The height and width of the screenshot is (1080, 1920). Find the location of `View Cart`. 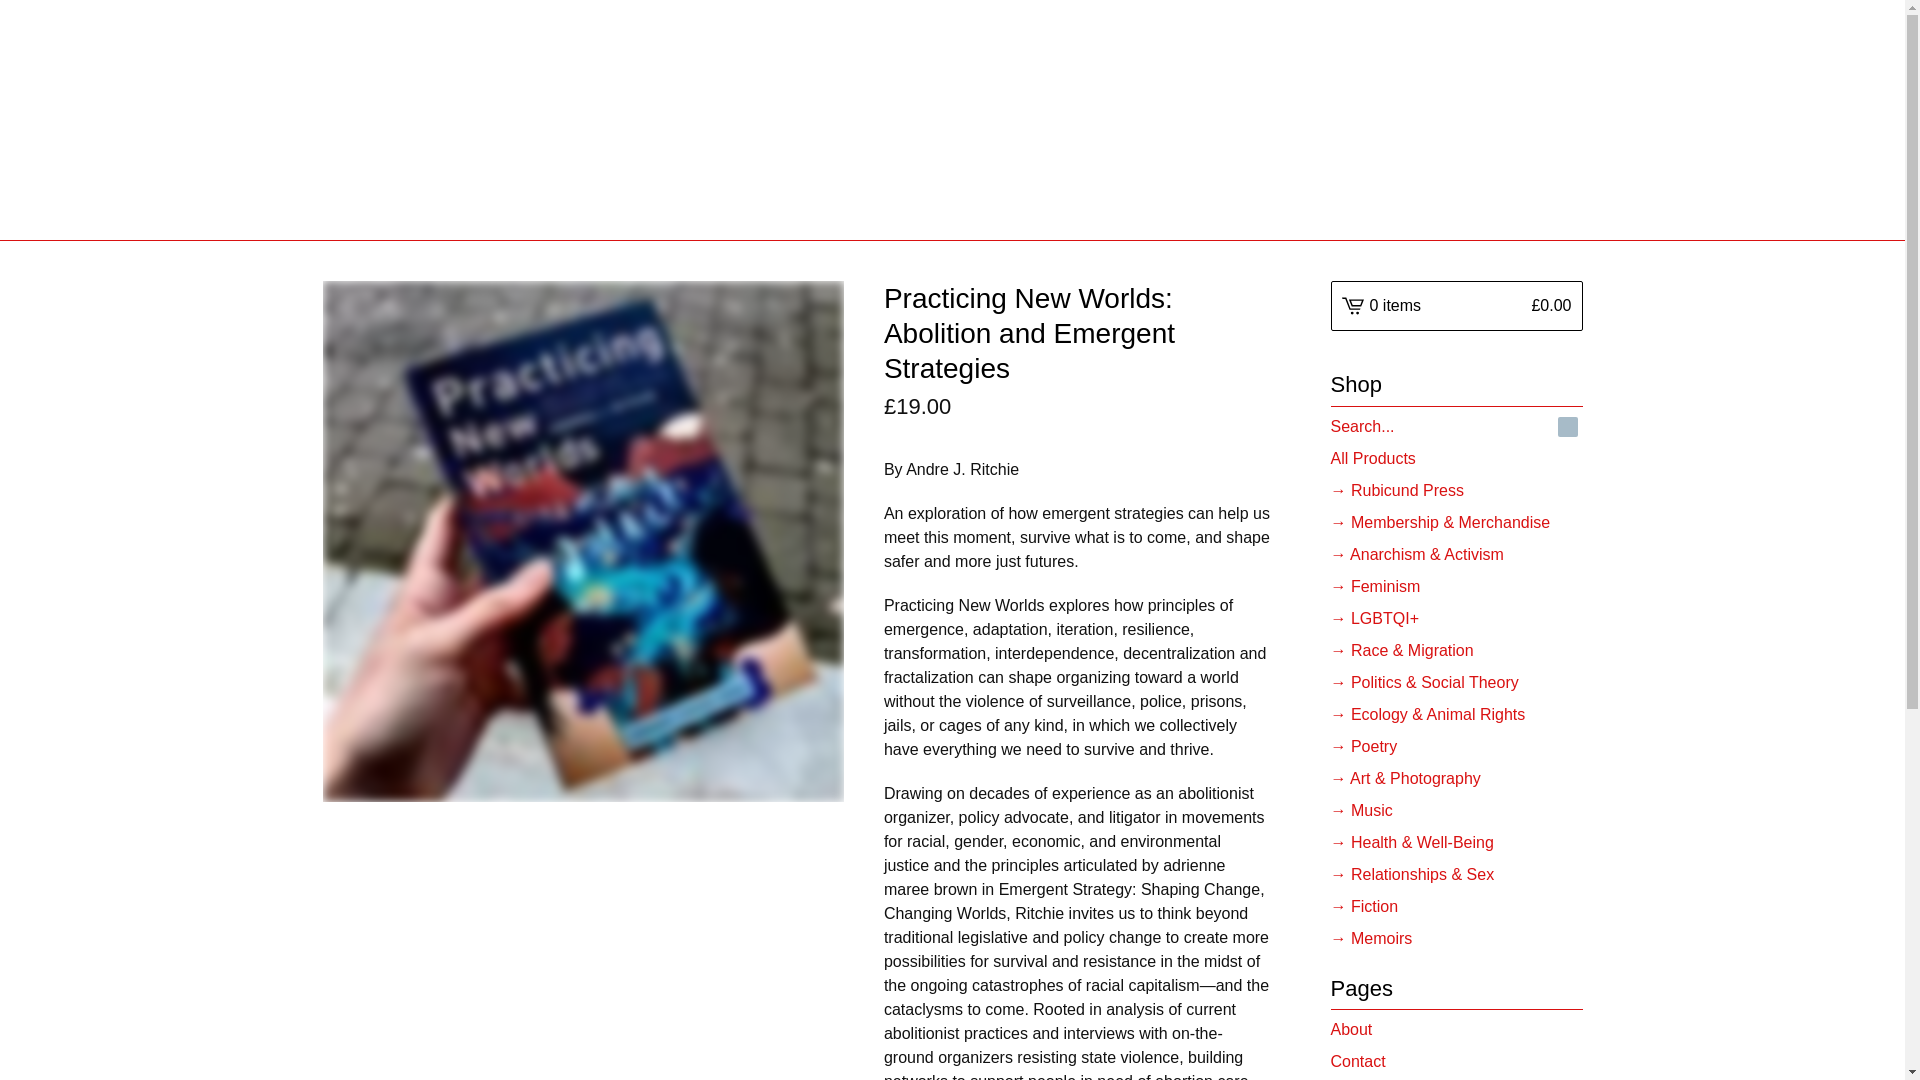

View Cart is located at coordinates (1456, 305).